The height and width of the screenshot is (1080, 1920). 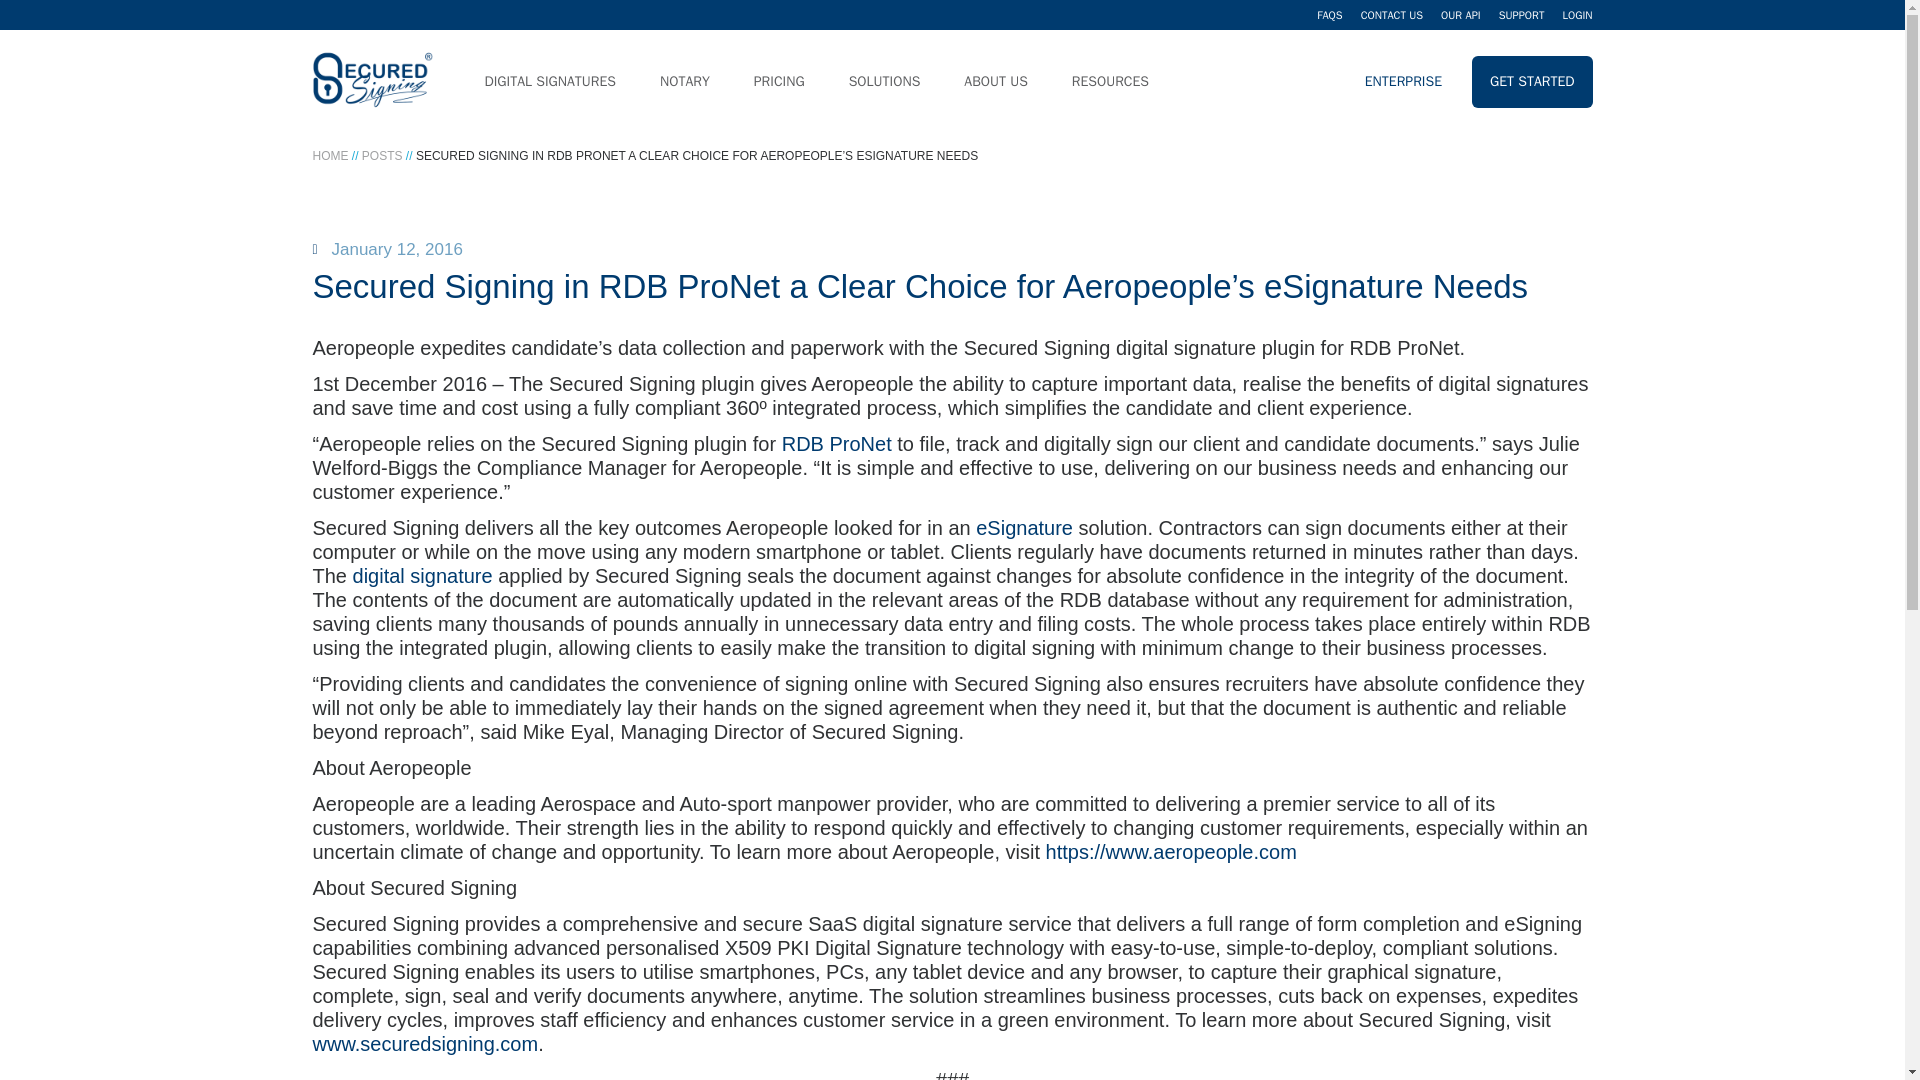 What do you see at coordinates (1532, 82) in the screenshot?
I see `GET STARTED` at bounding box center [1532, 82].